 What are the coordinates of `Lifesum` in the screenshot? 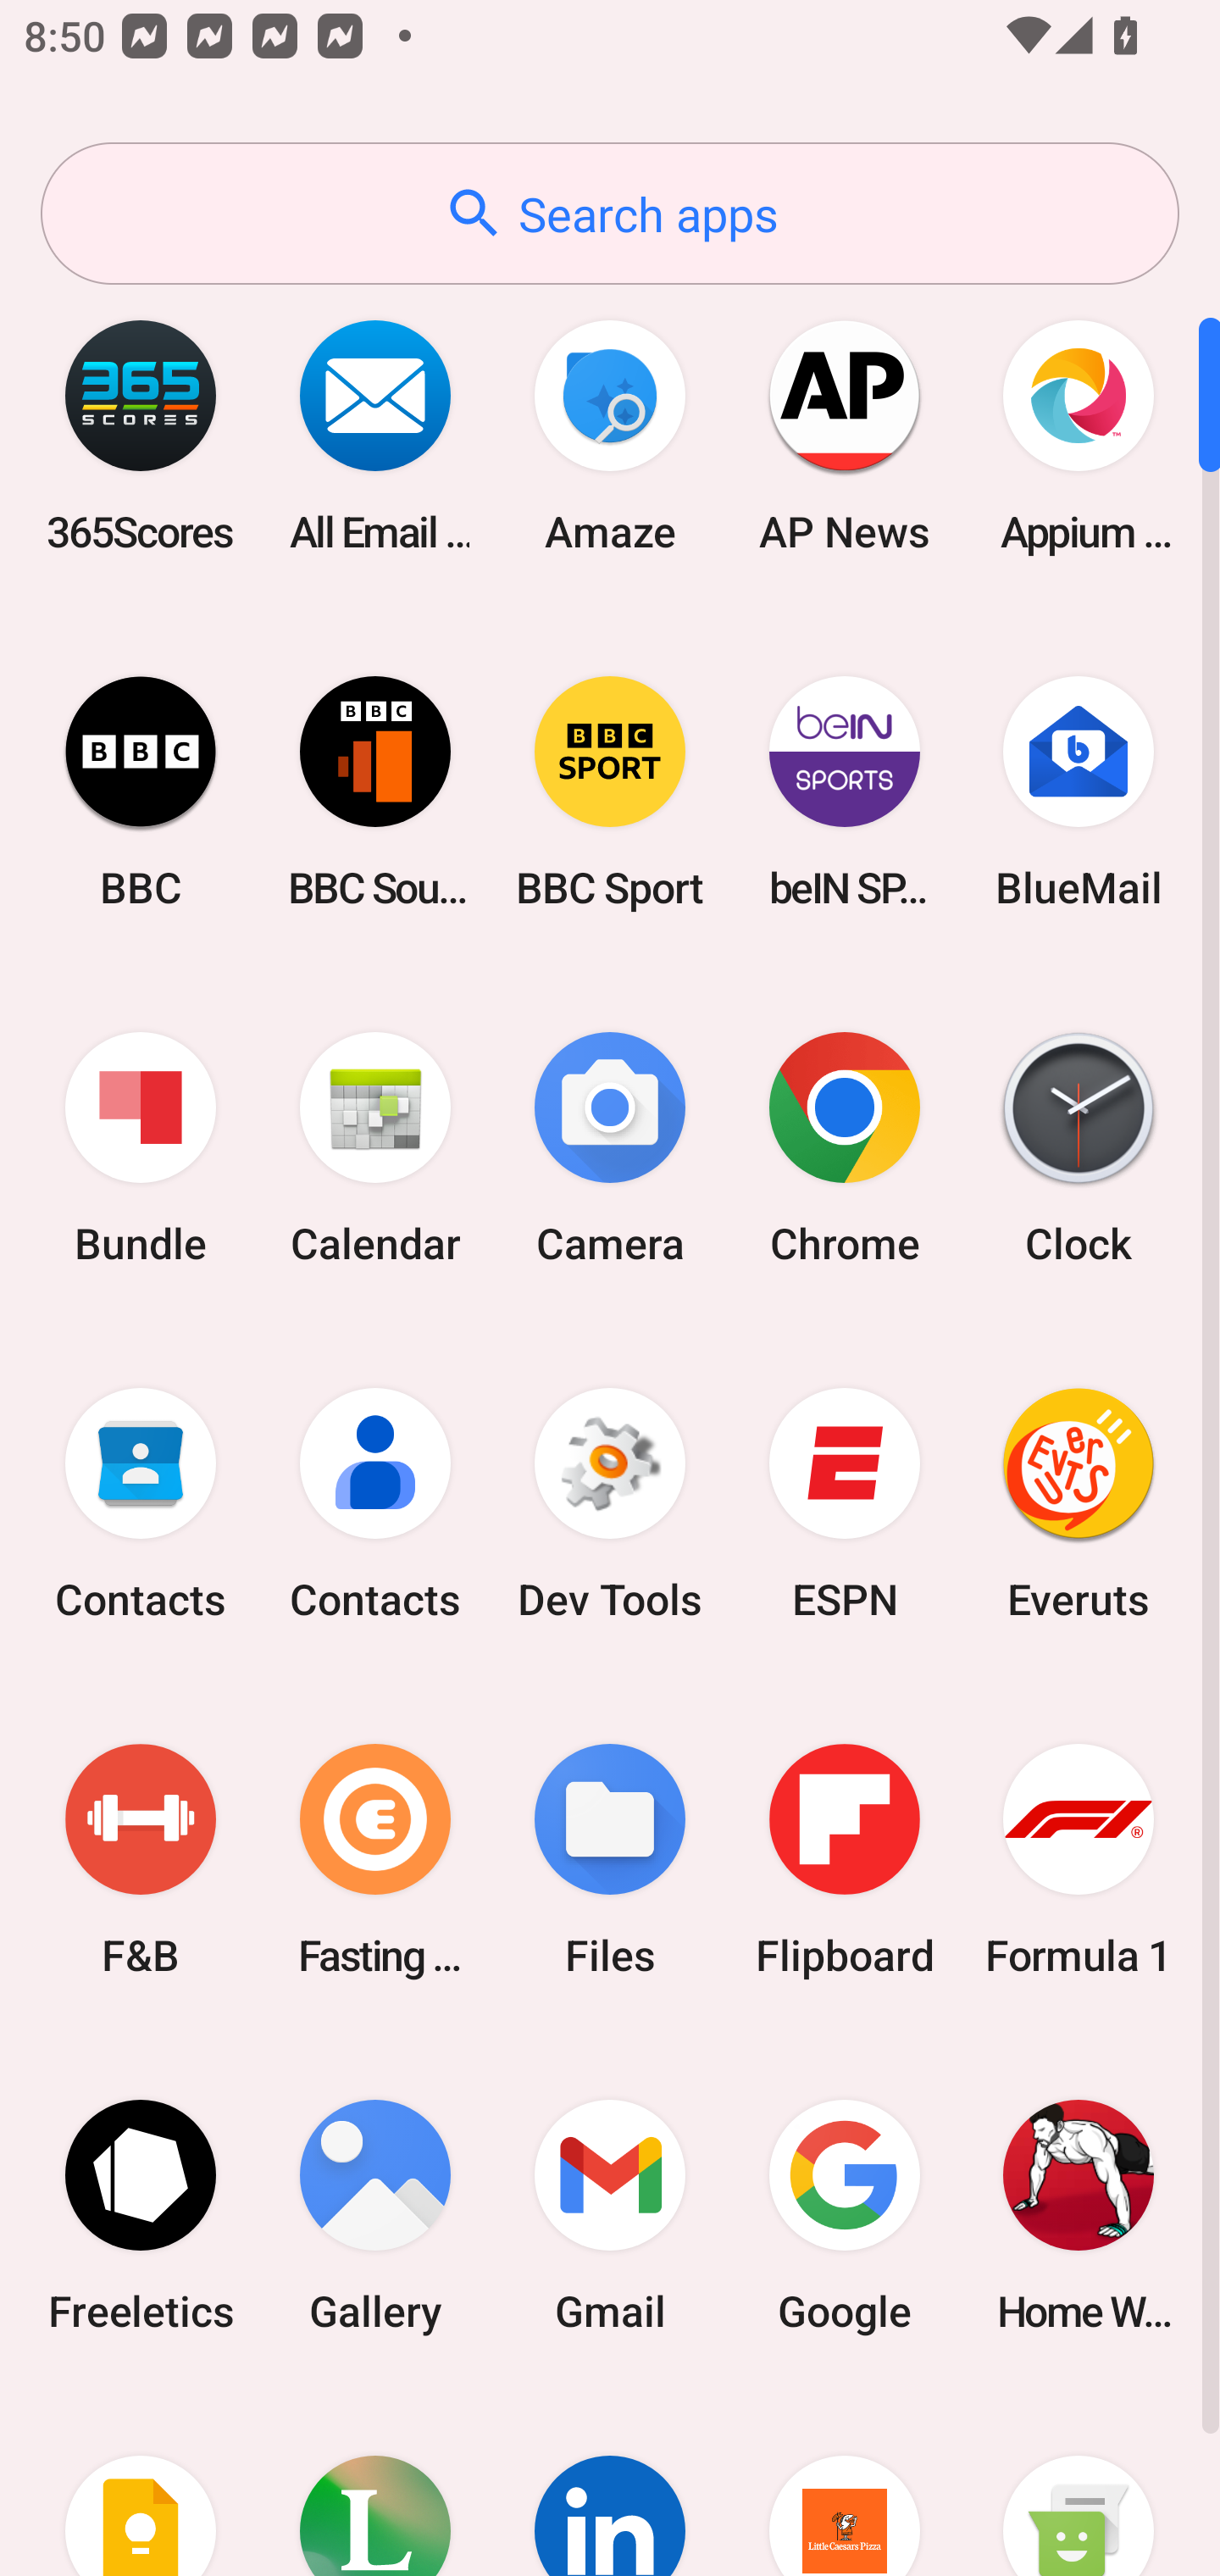 It's located at (375, 2484).